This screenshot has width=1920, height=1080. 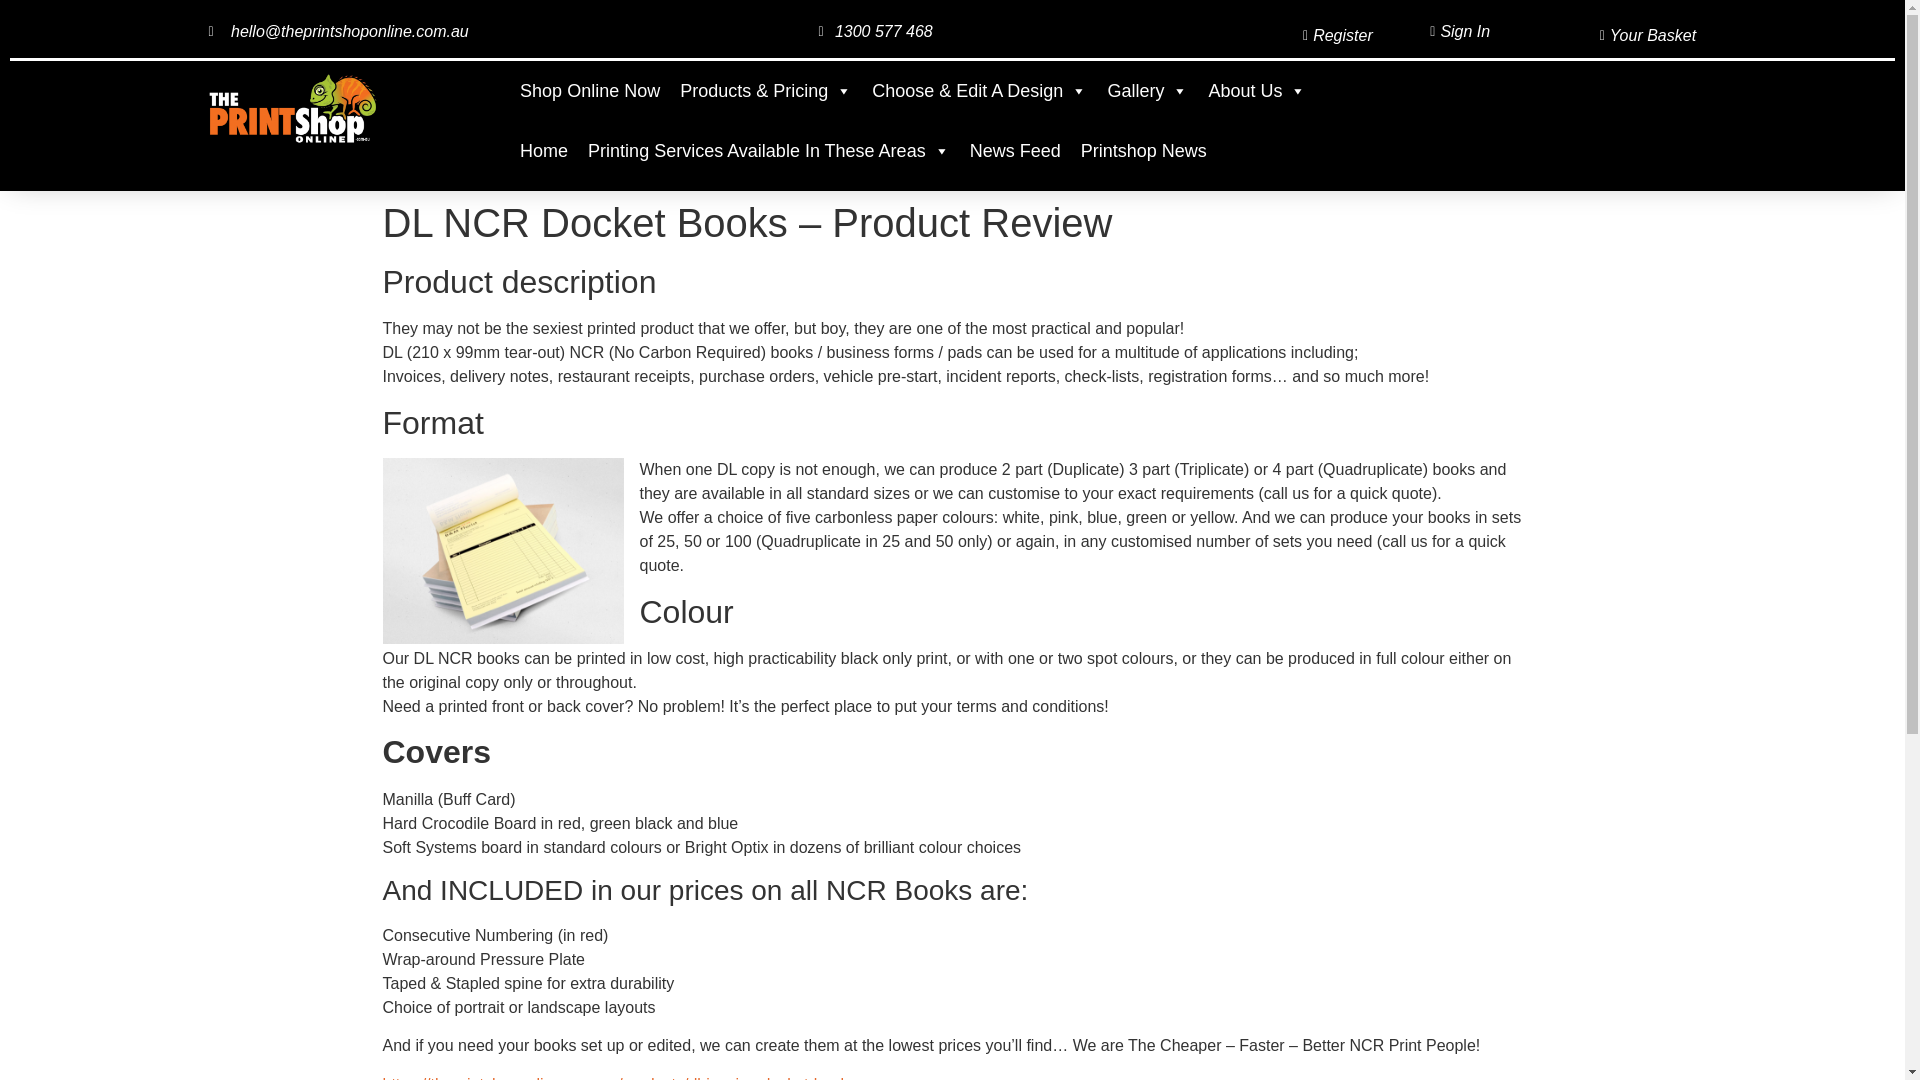 What do you see at coordinates (590, 91) in the screenshot?
I see `Shop Online Now` at bounding box center [590, 91].